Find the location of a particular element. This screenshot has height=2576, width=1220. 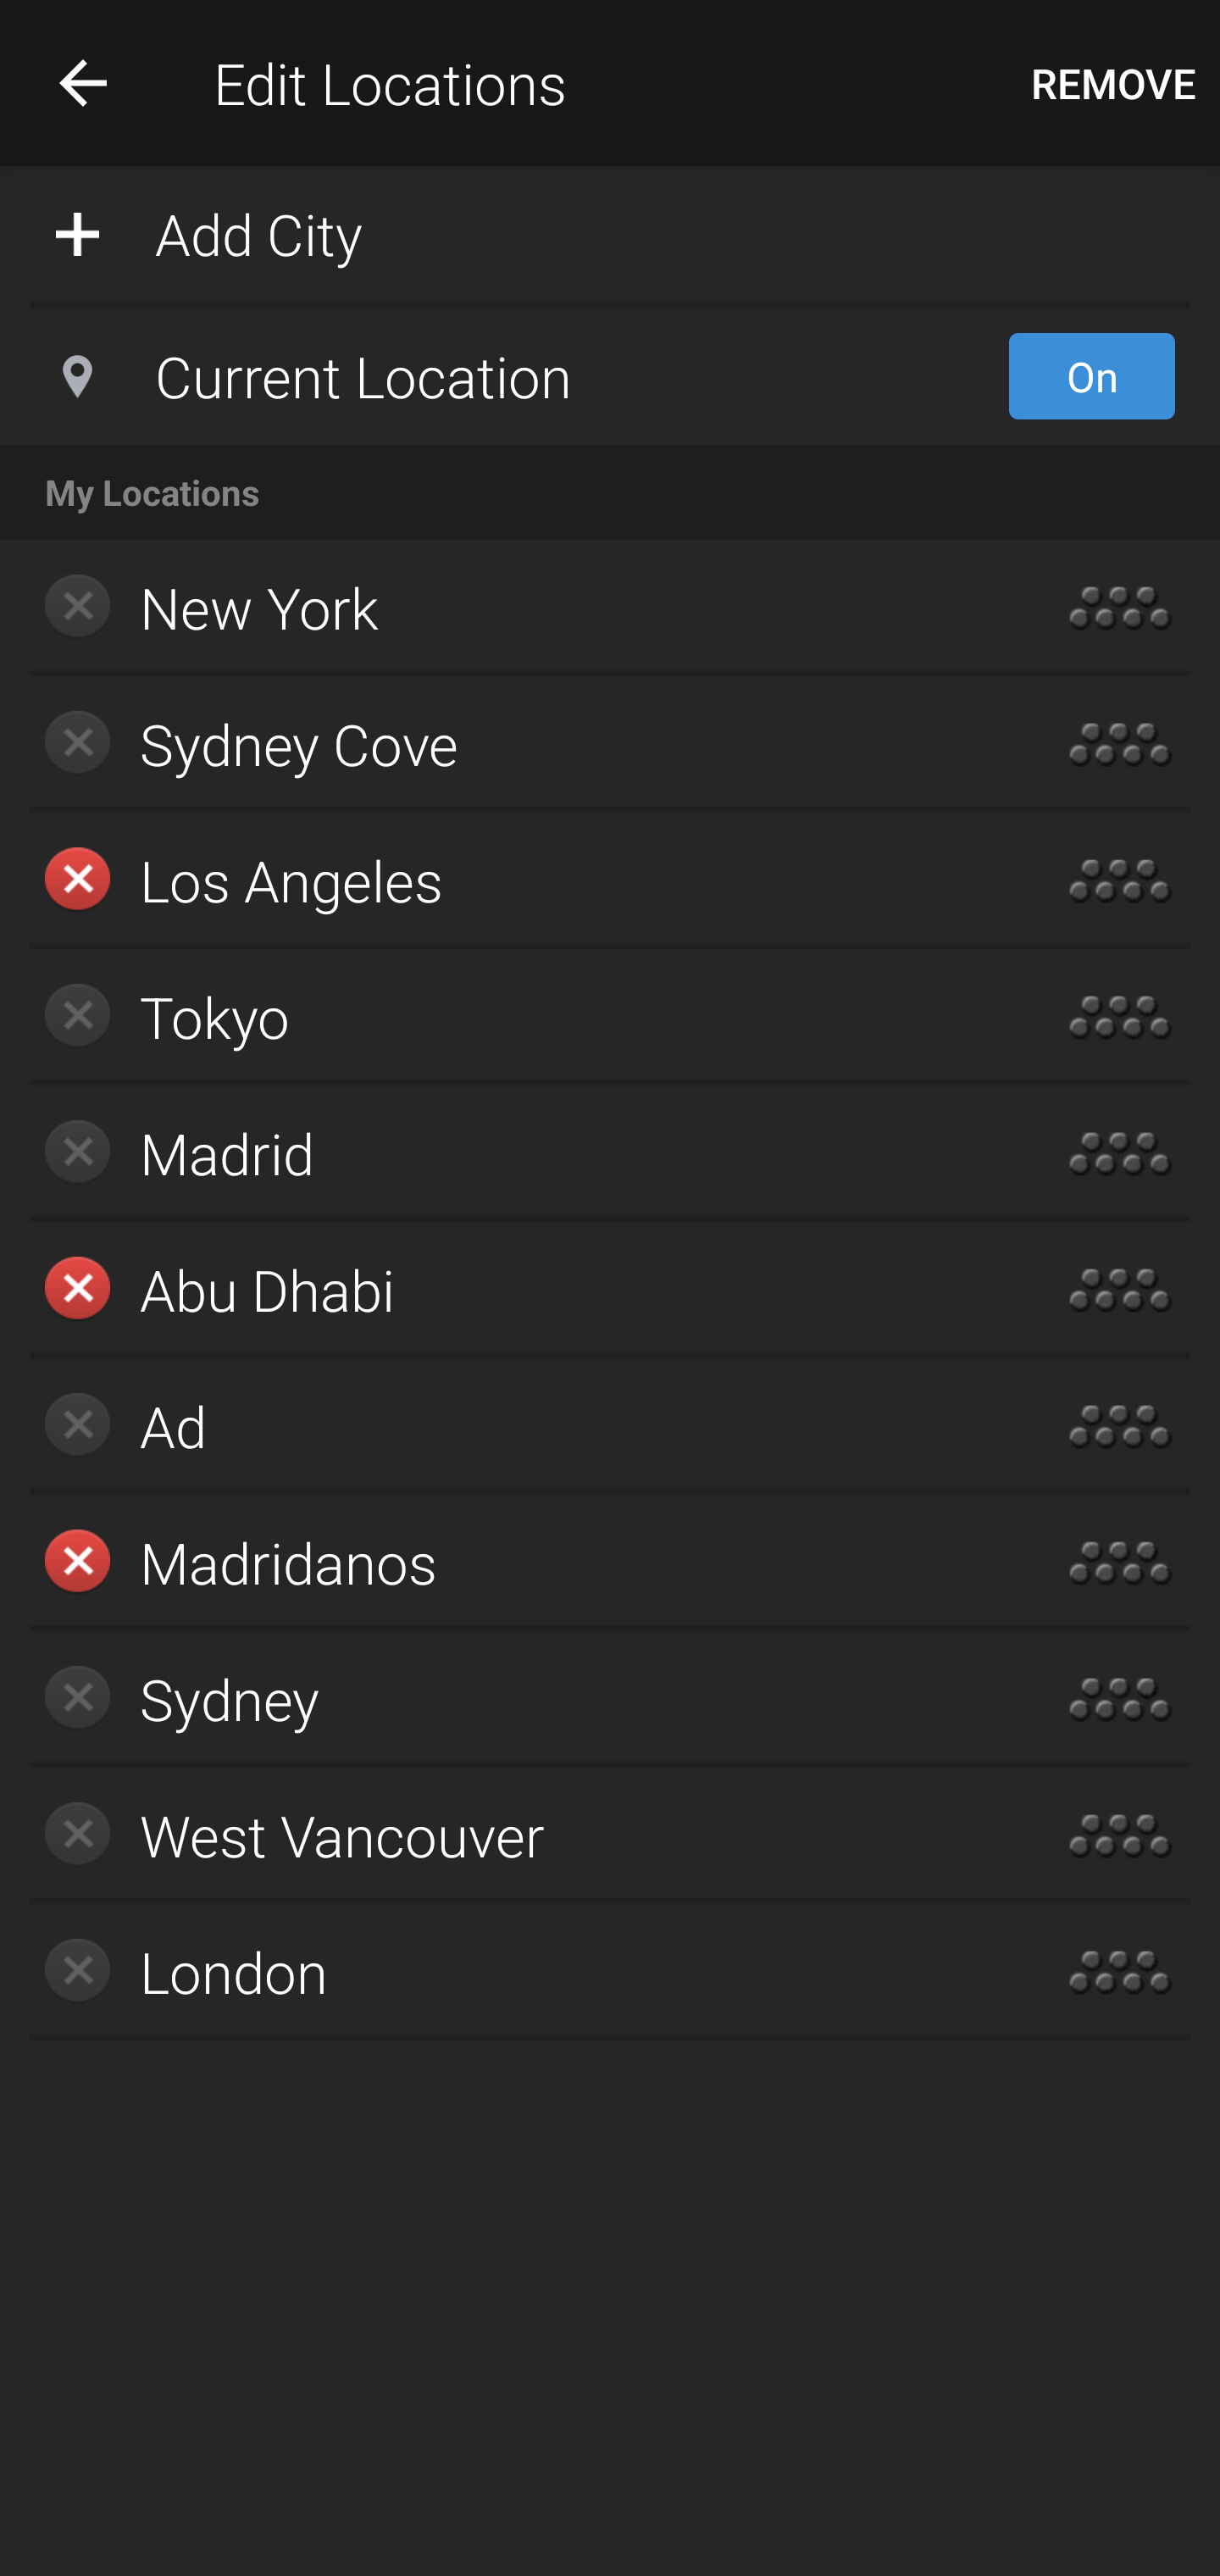

Delete: Abu Dhabi: Selected Abu Dhabi is located at coordinates (512, 1289).